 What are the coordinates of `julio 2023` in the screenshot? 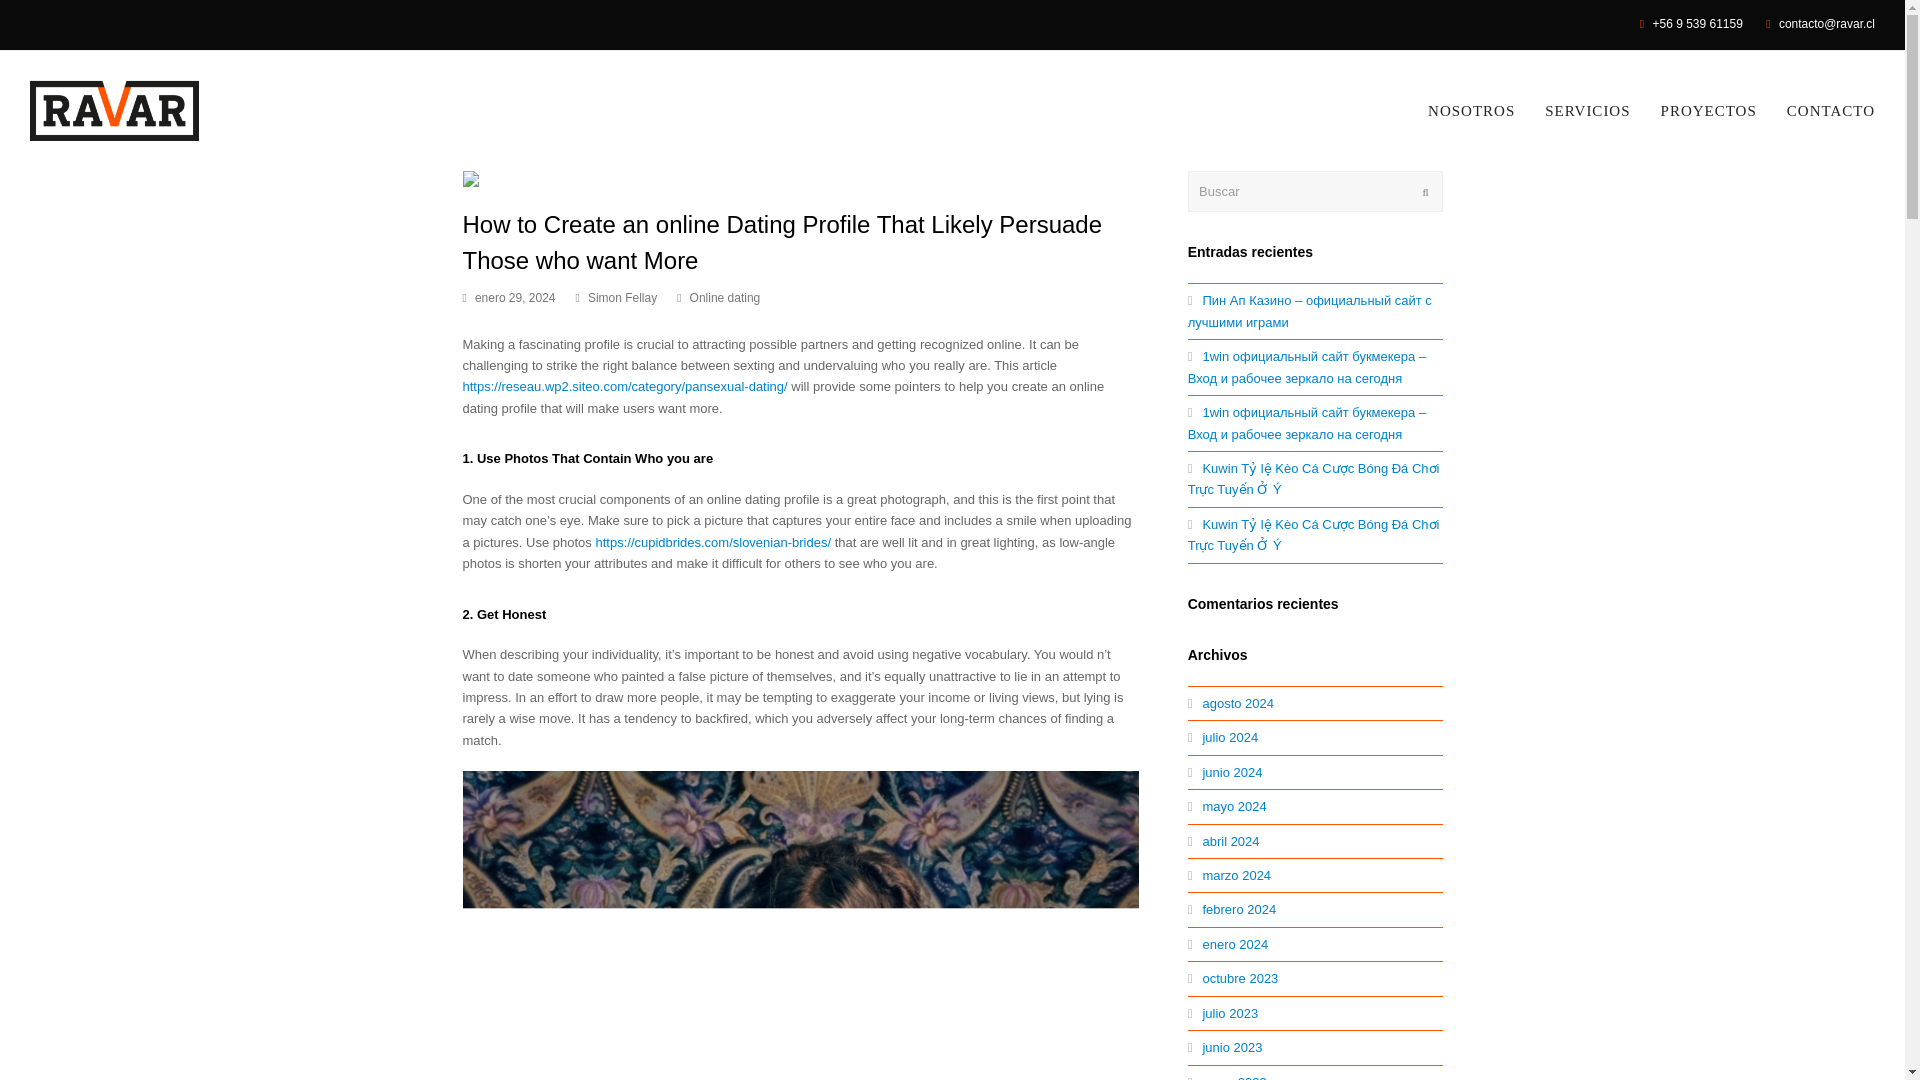 It's located at (1222, 1012).